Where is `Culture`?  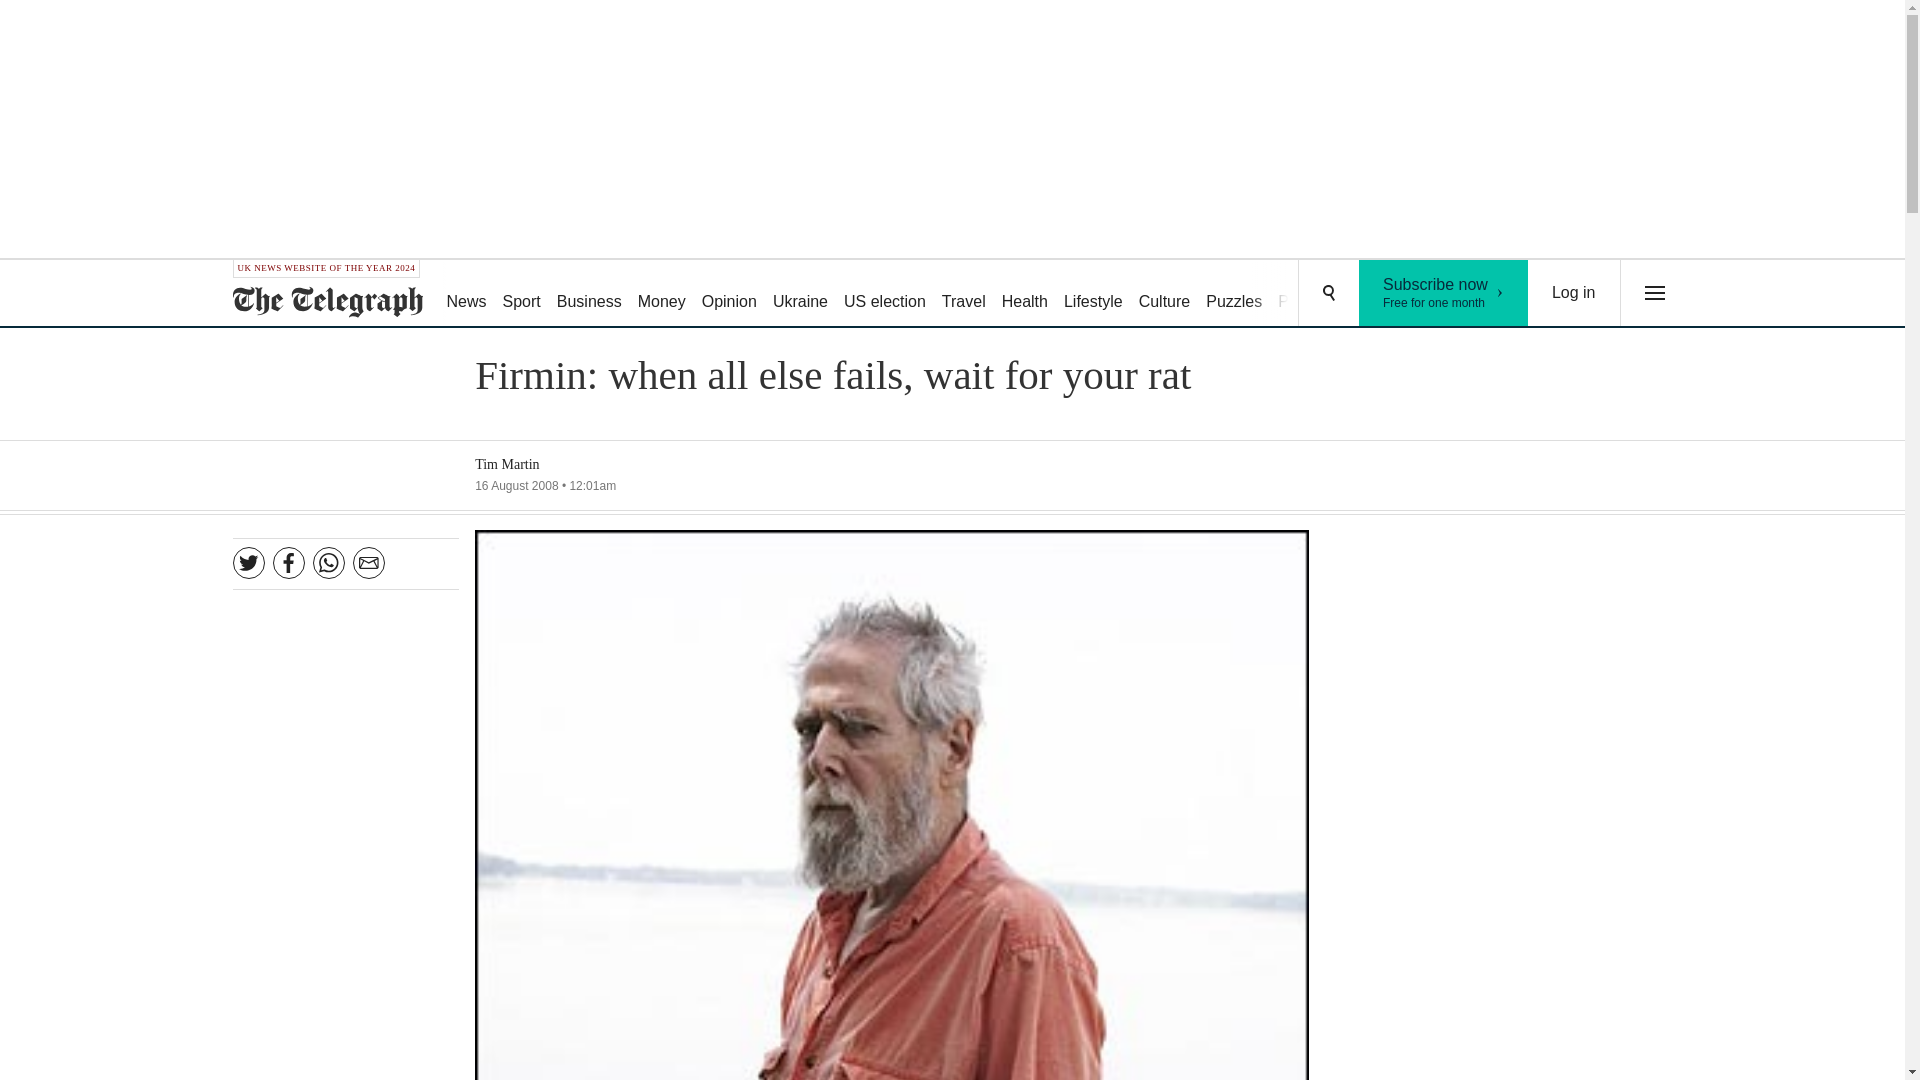
Culture is located at coordinates (728, 294).